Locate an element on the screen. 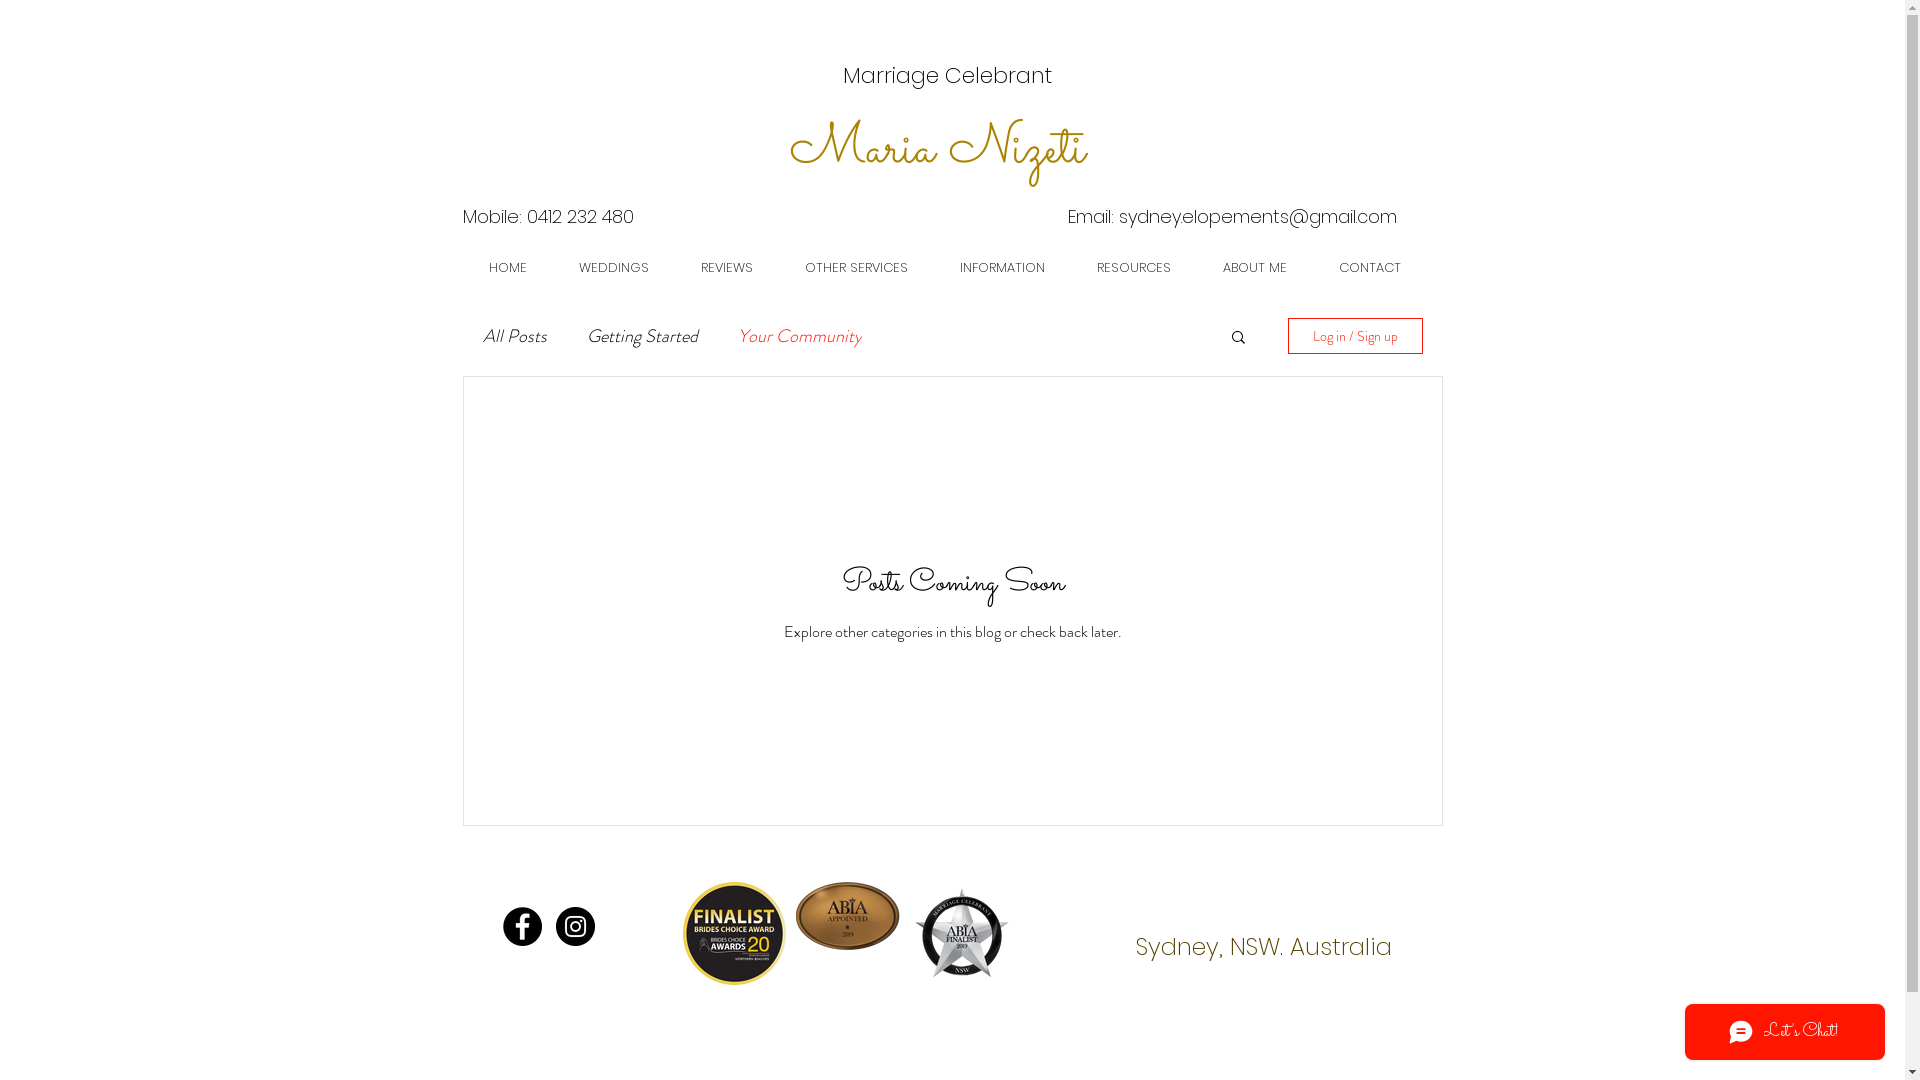 The height and width of the screenshot is (1080, 1920). CONTACT is located at coordinates (1369, 268).